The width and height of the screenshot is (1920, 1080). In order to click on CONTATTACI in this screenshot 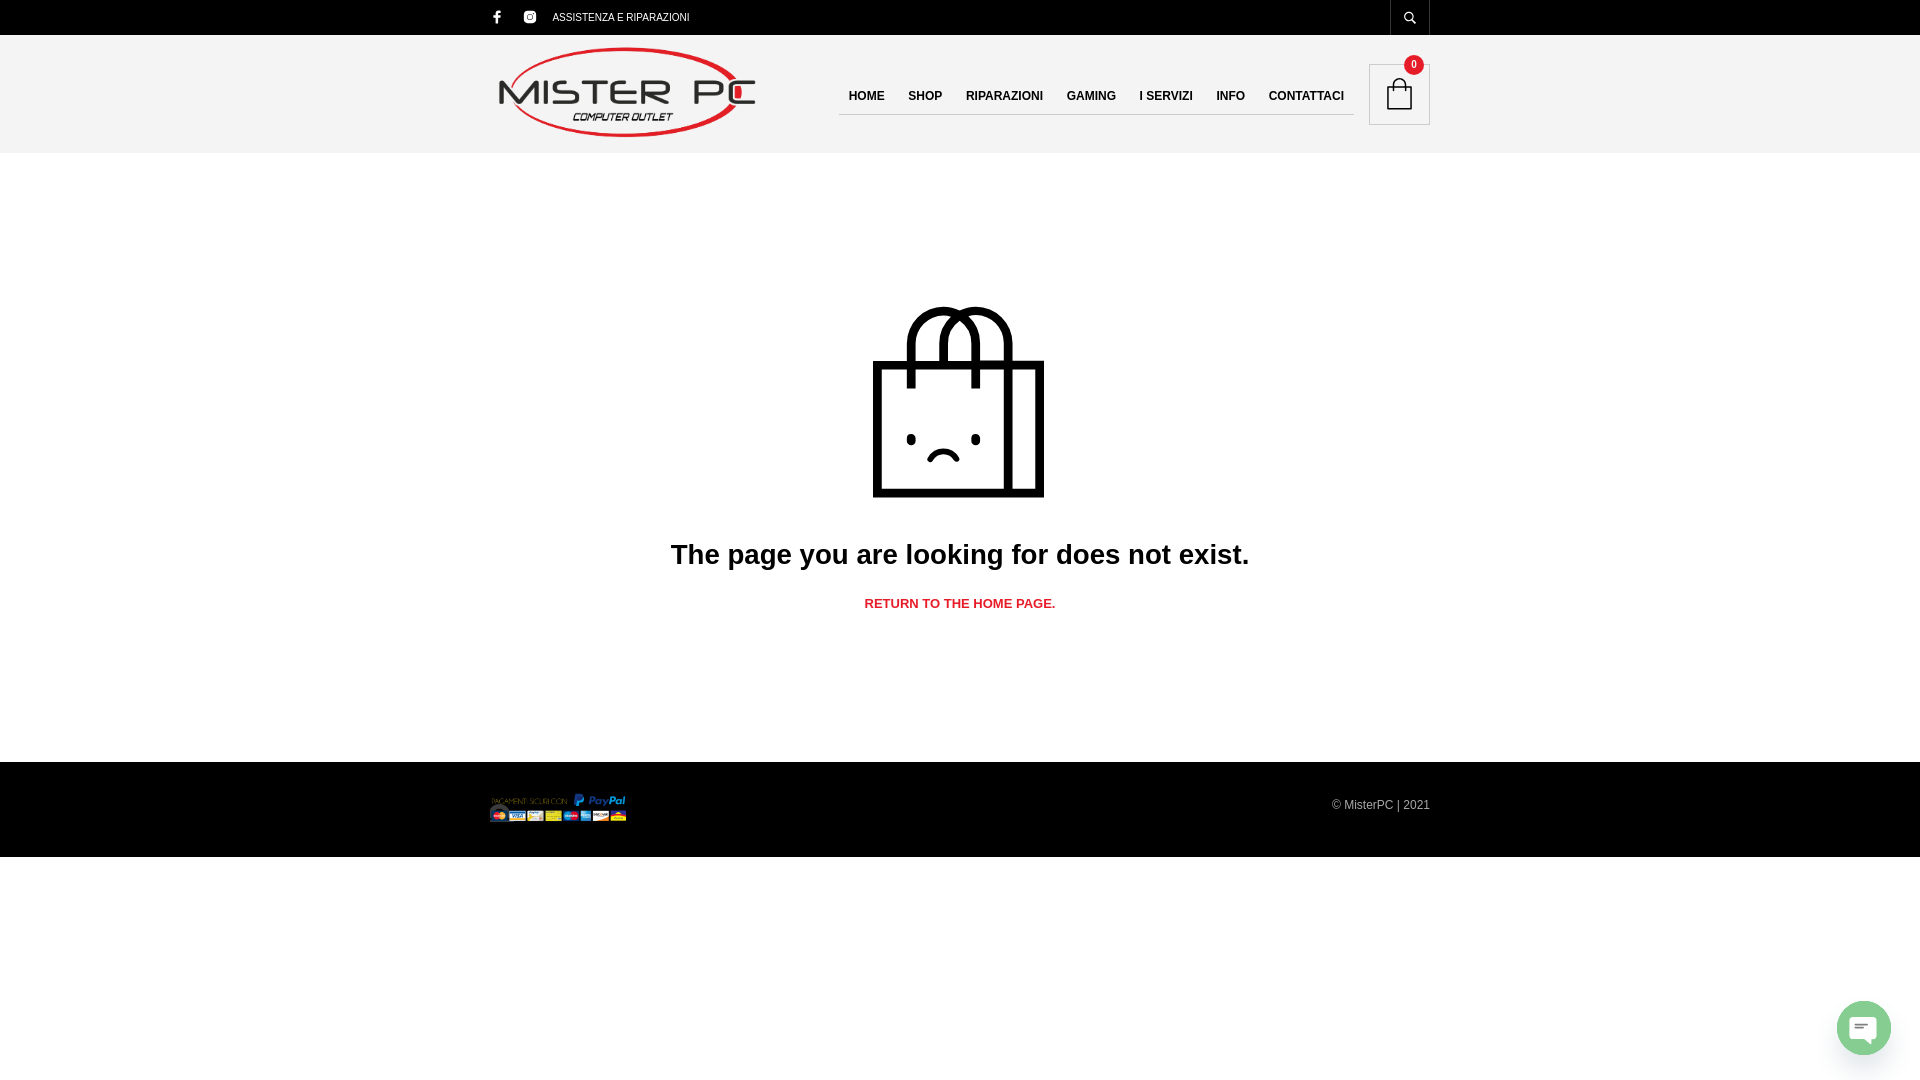, I will do `click(1306, 96)`.